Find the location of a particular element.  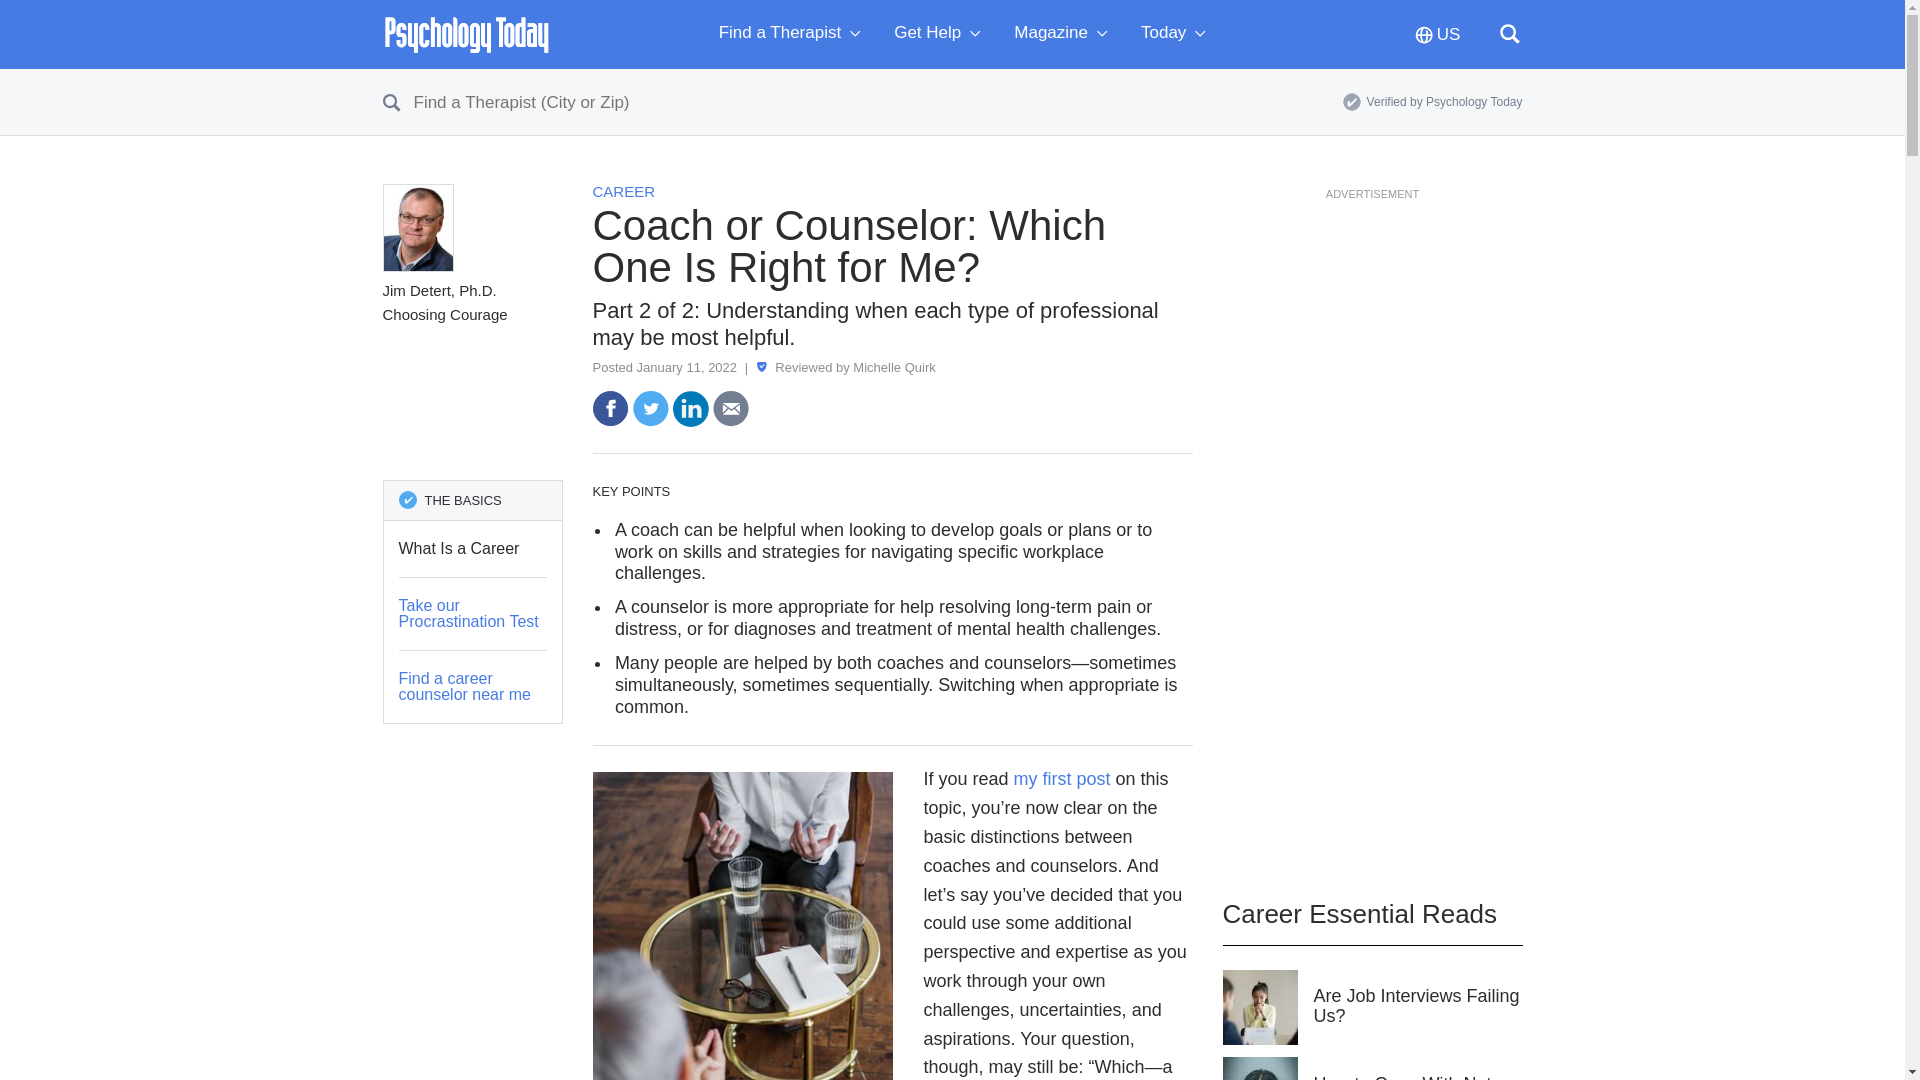

Get Help is located at coordinates (942, 34).